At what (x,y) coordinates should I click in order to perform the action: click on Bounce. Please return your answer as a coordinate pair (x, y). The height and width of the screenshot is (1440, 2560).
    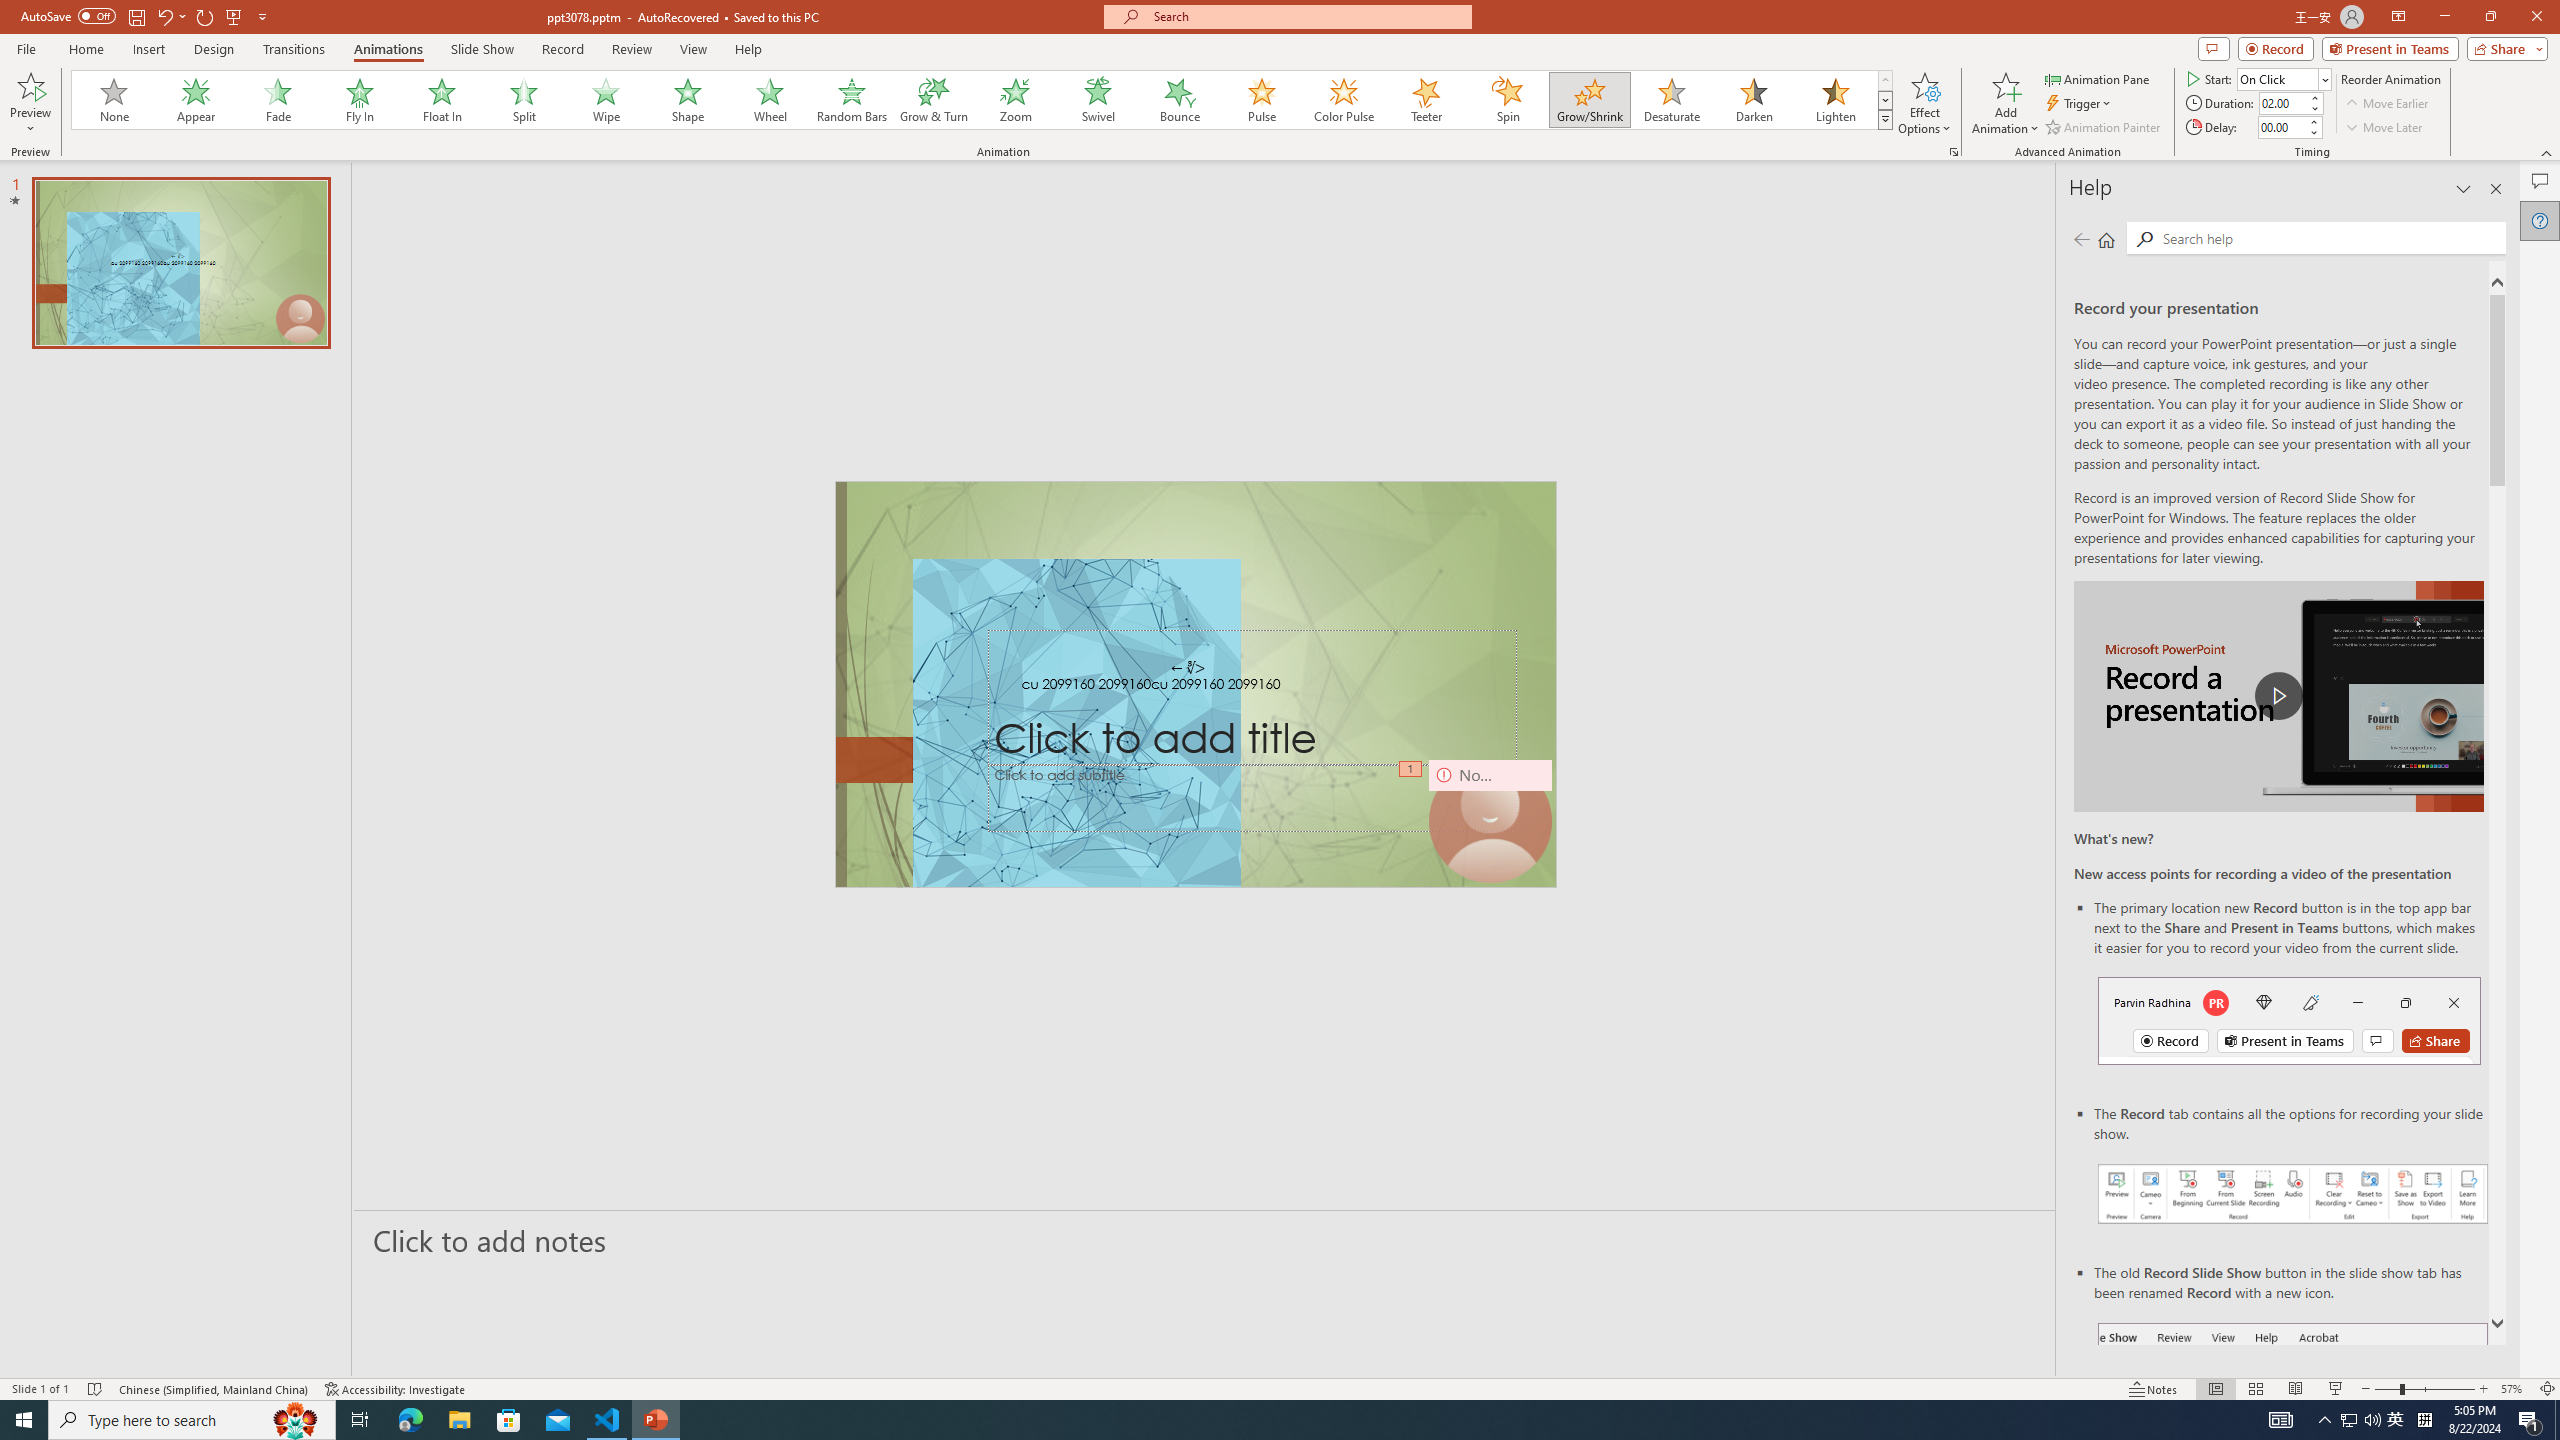
    Looking at the image, I should click on (1180, 100).